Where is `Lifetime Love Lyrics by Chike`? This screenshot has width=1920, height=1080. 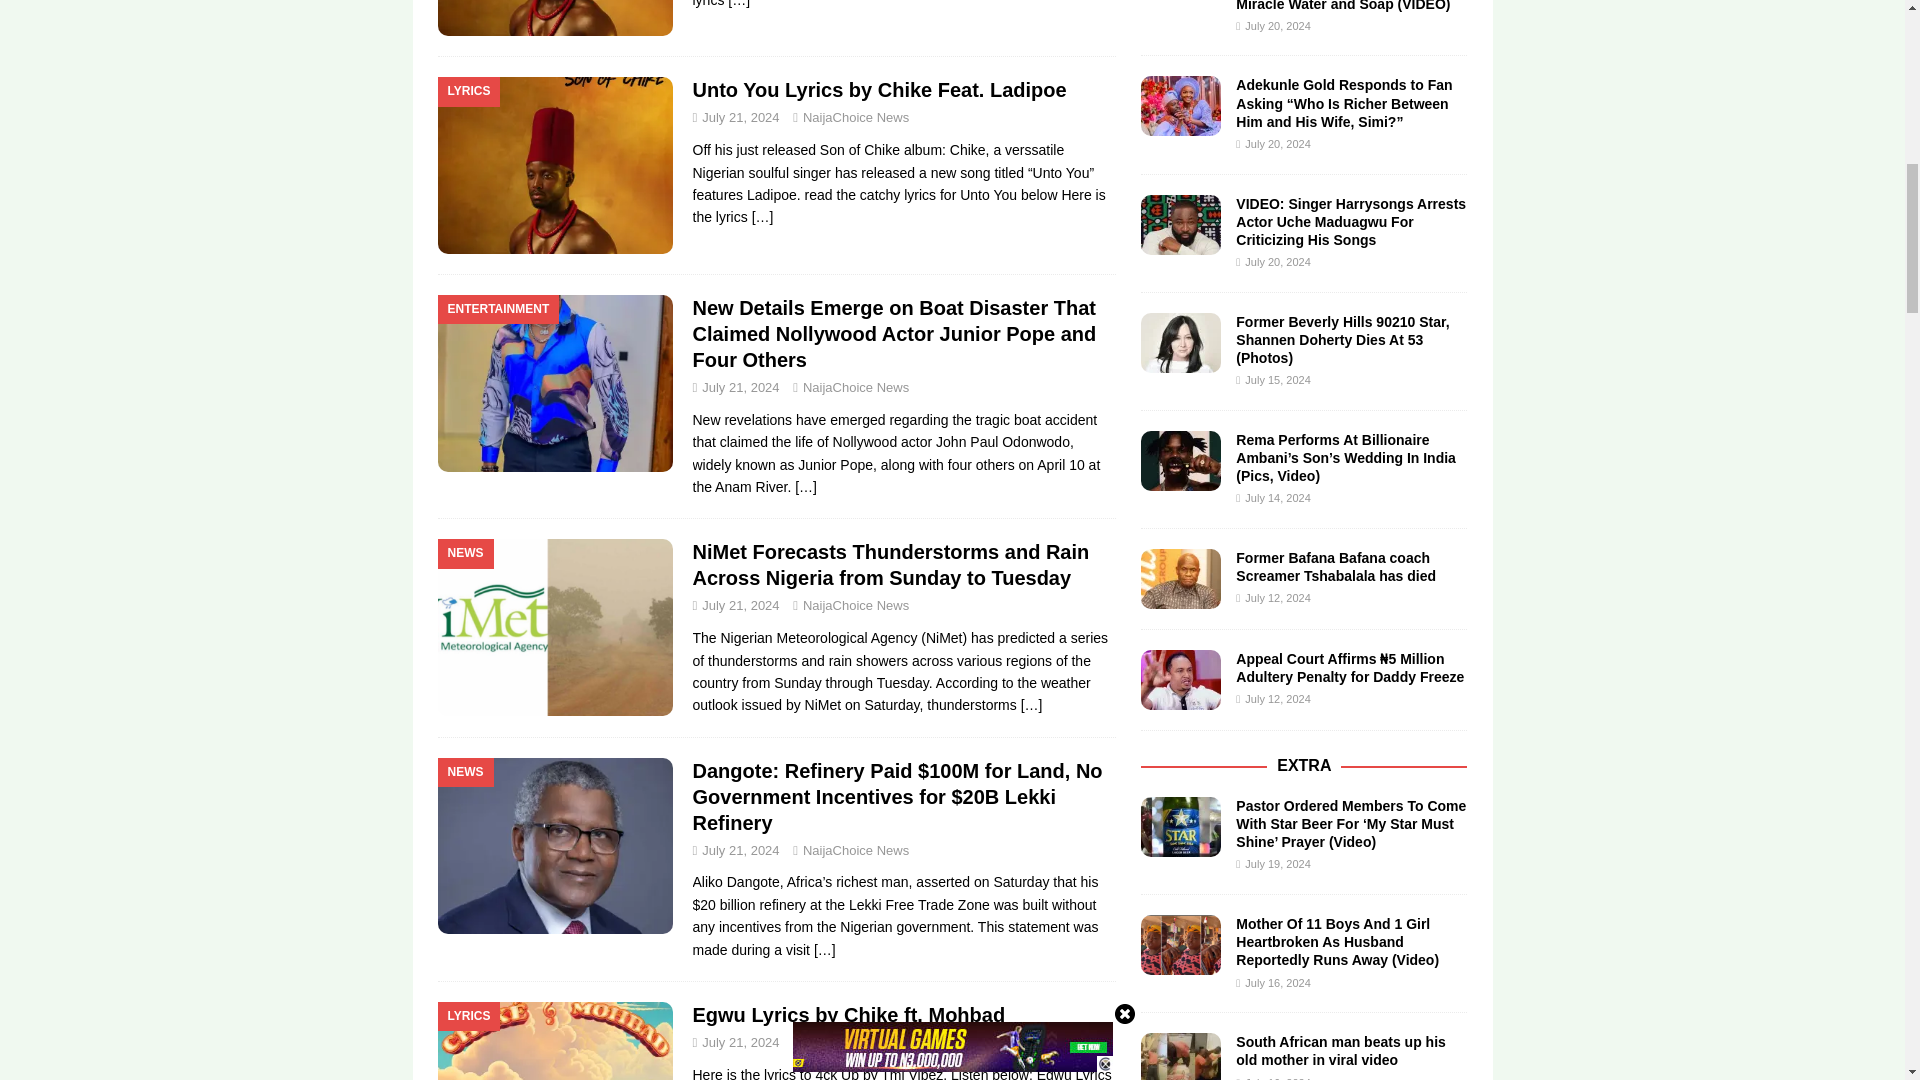 Lifetime Love Lyrics by Chike is located at coordinates (738, 4).